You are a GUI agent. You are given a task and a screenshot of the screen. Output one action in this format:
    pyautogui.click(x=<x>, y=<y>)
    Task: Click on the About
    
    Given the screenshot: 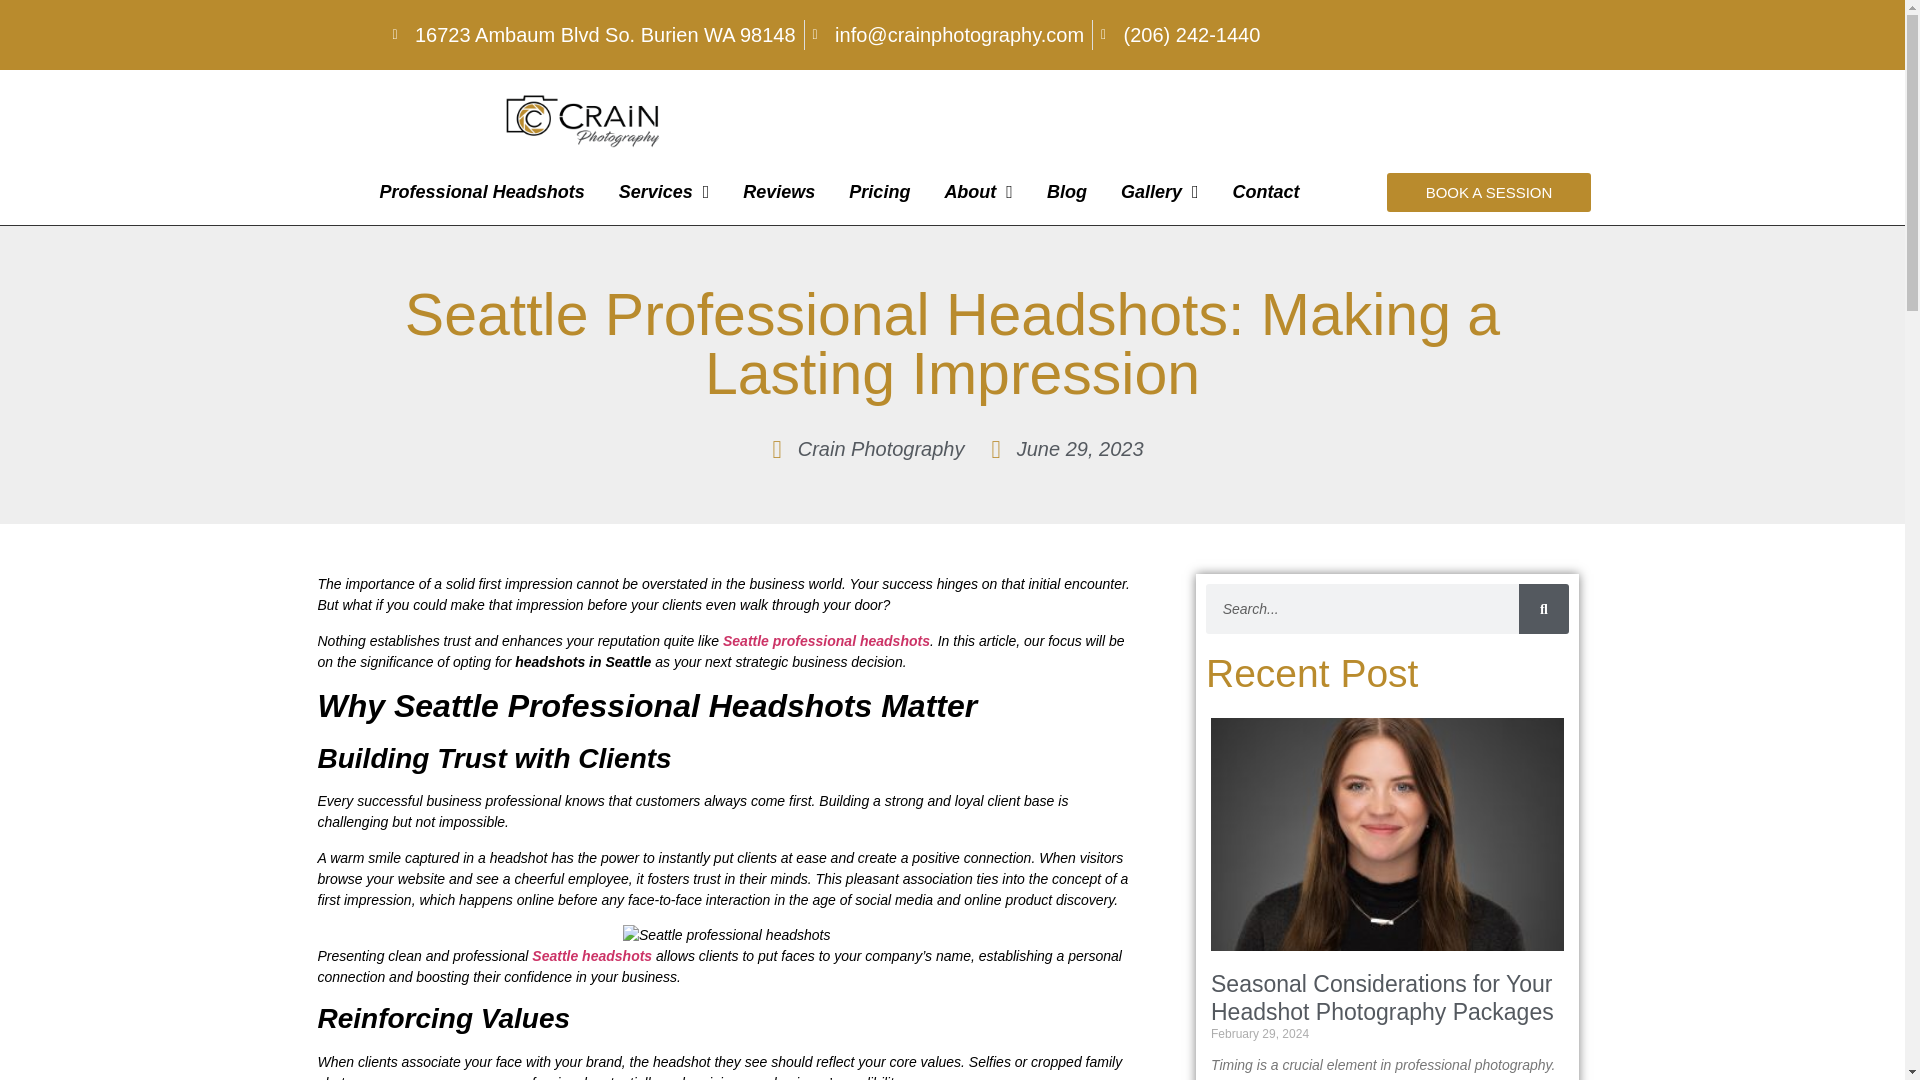 What is the action you would take?
    pyautogui.click(x=978, y=191)
    